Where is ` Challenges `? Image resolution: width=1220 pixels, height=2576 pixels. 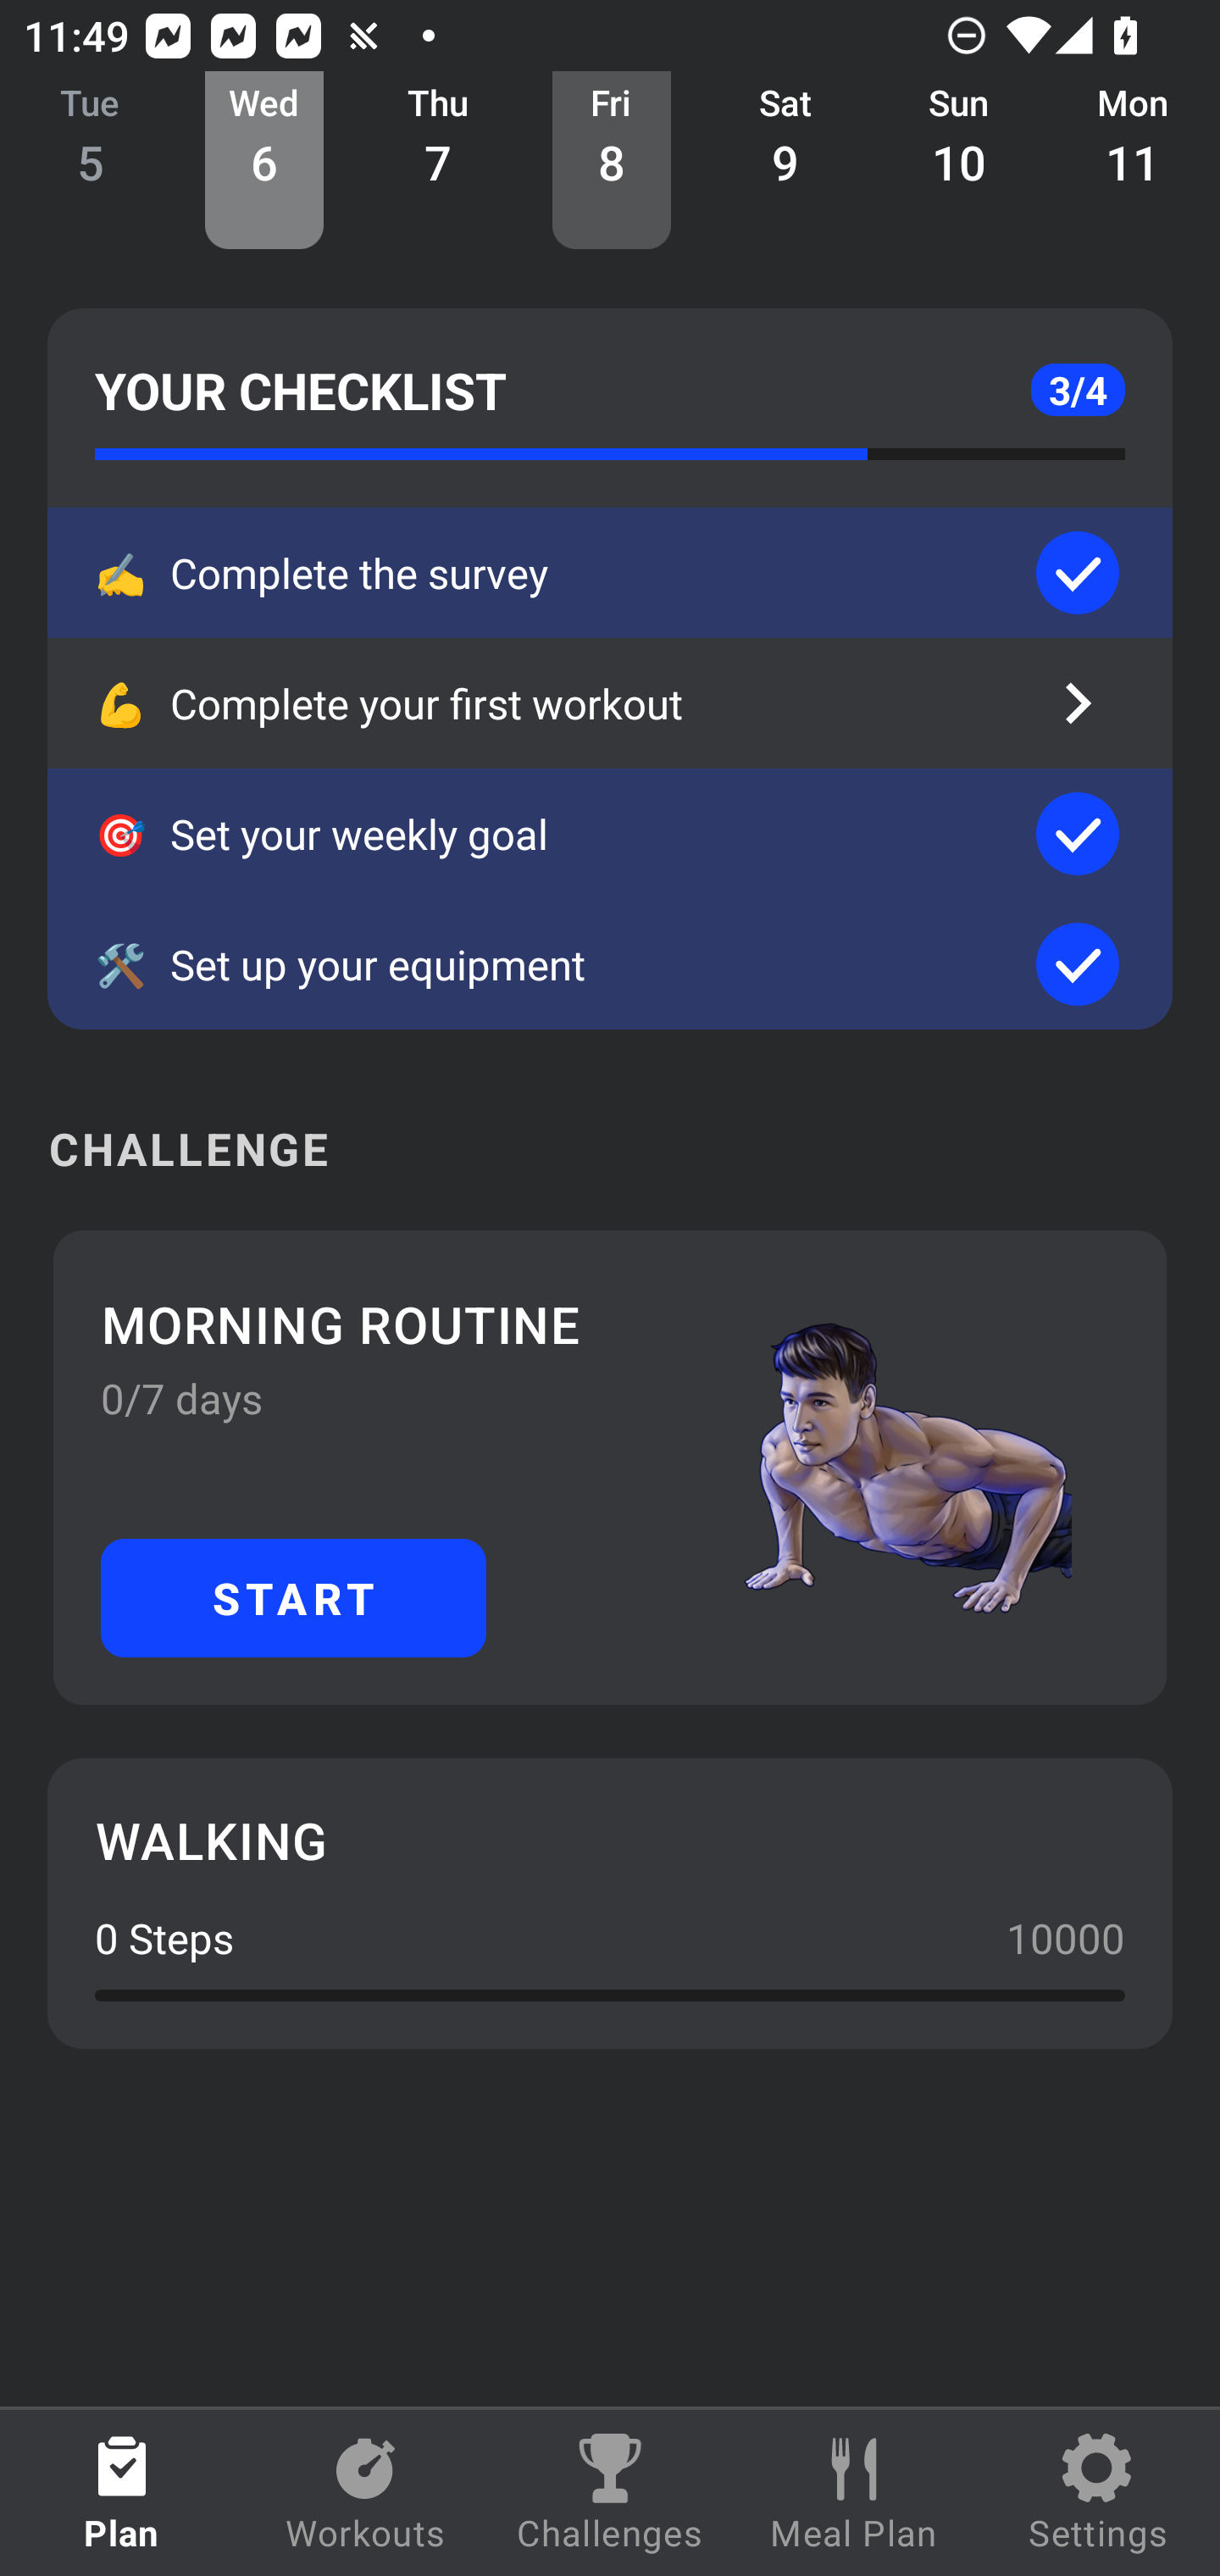  Challenges  is located at coordinates (610, 2493).